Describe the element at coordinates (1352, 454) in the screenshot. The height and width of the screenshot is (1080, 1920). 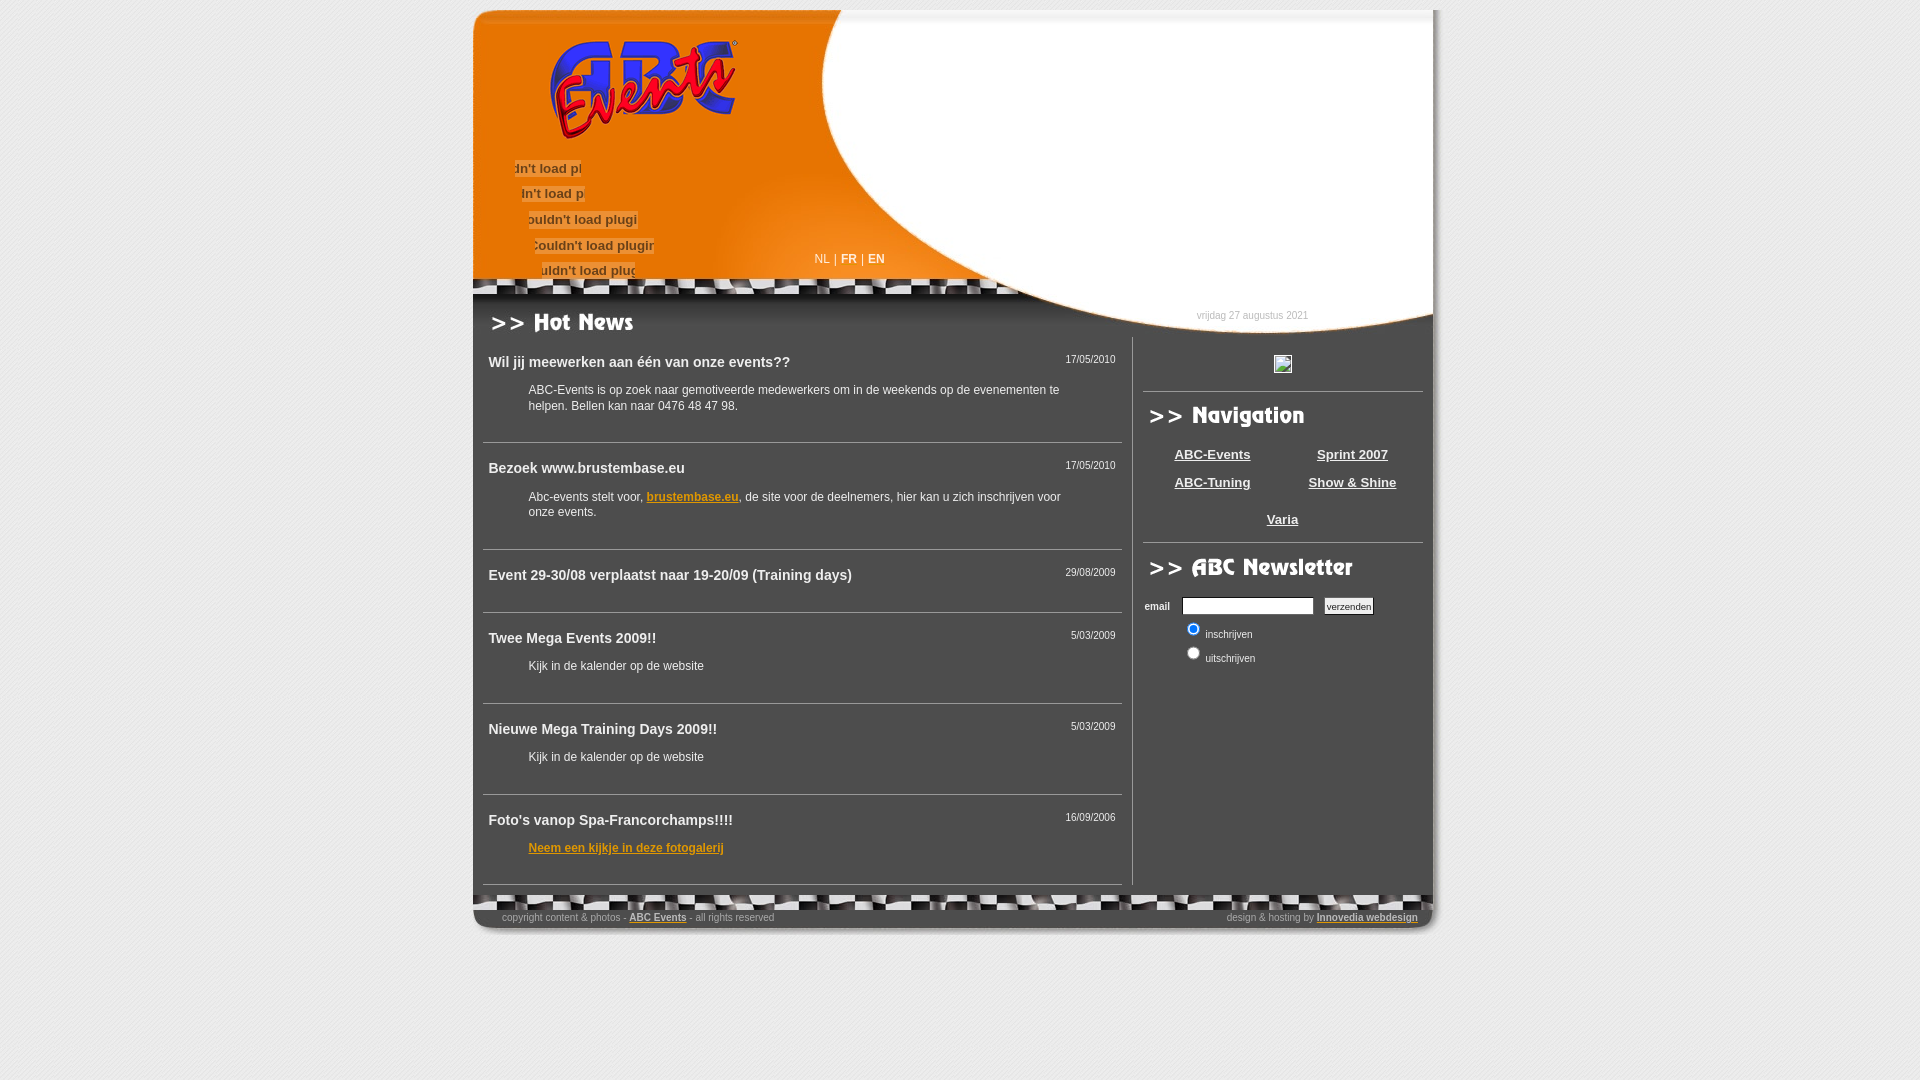
I see `Sprint 2007` at that location.